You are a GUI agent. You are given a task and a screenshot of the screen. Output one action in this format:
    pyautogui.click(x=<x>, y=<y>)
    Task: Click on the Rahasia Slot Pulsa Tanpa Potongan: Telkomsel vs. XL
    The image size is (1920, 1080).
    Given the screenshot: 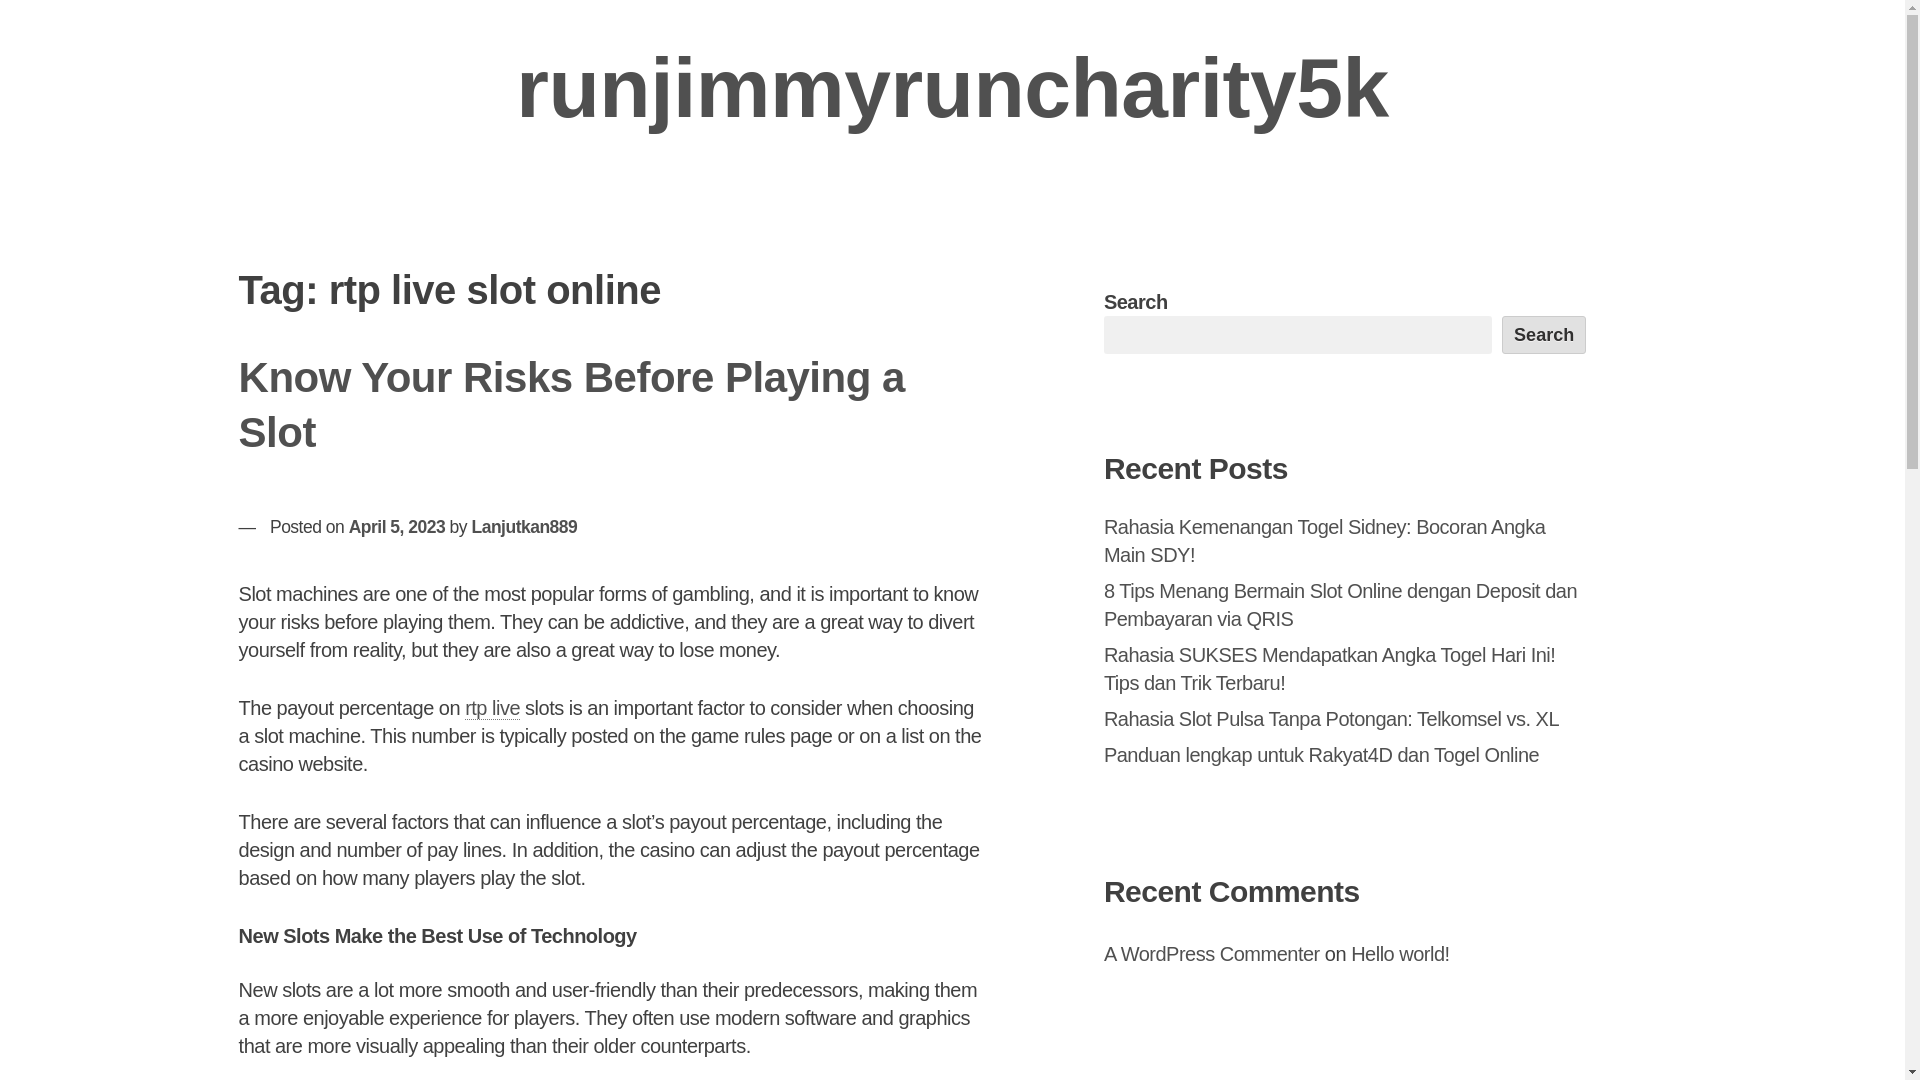 What is the action you would take?
    pyautogui.click(x=1332, y=719)
    